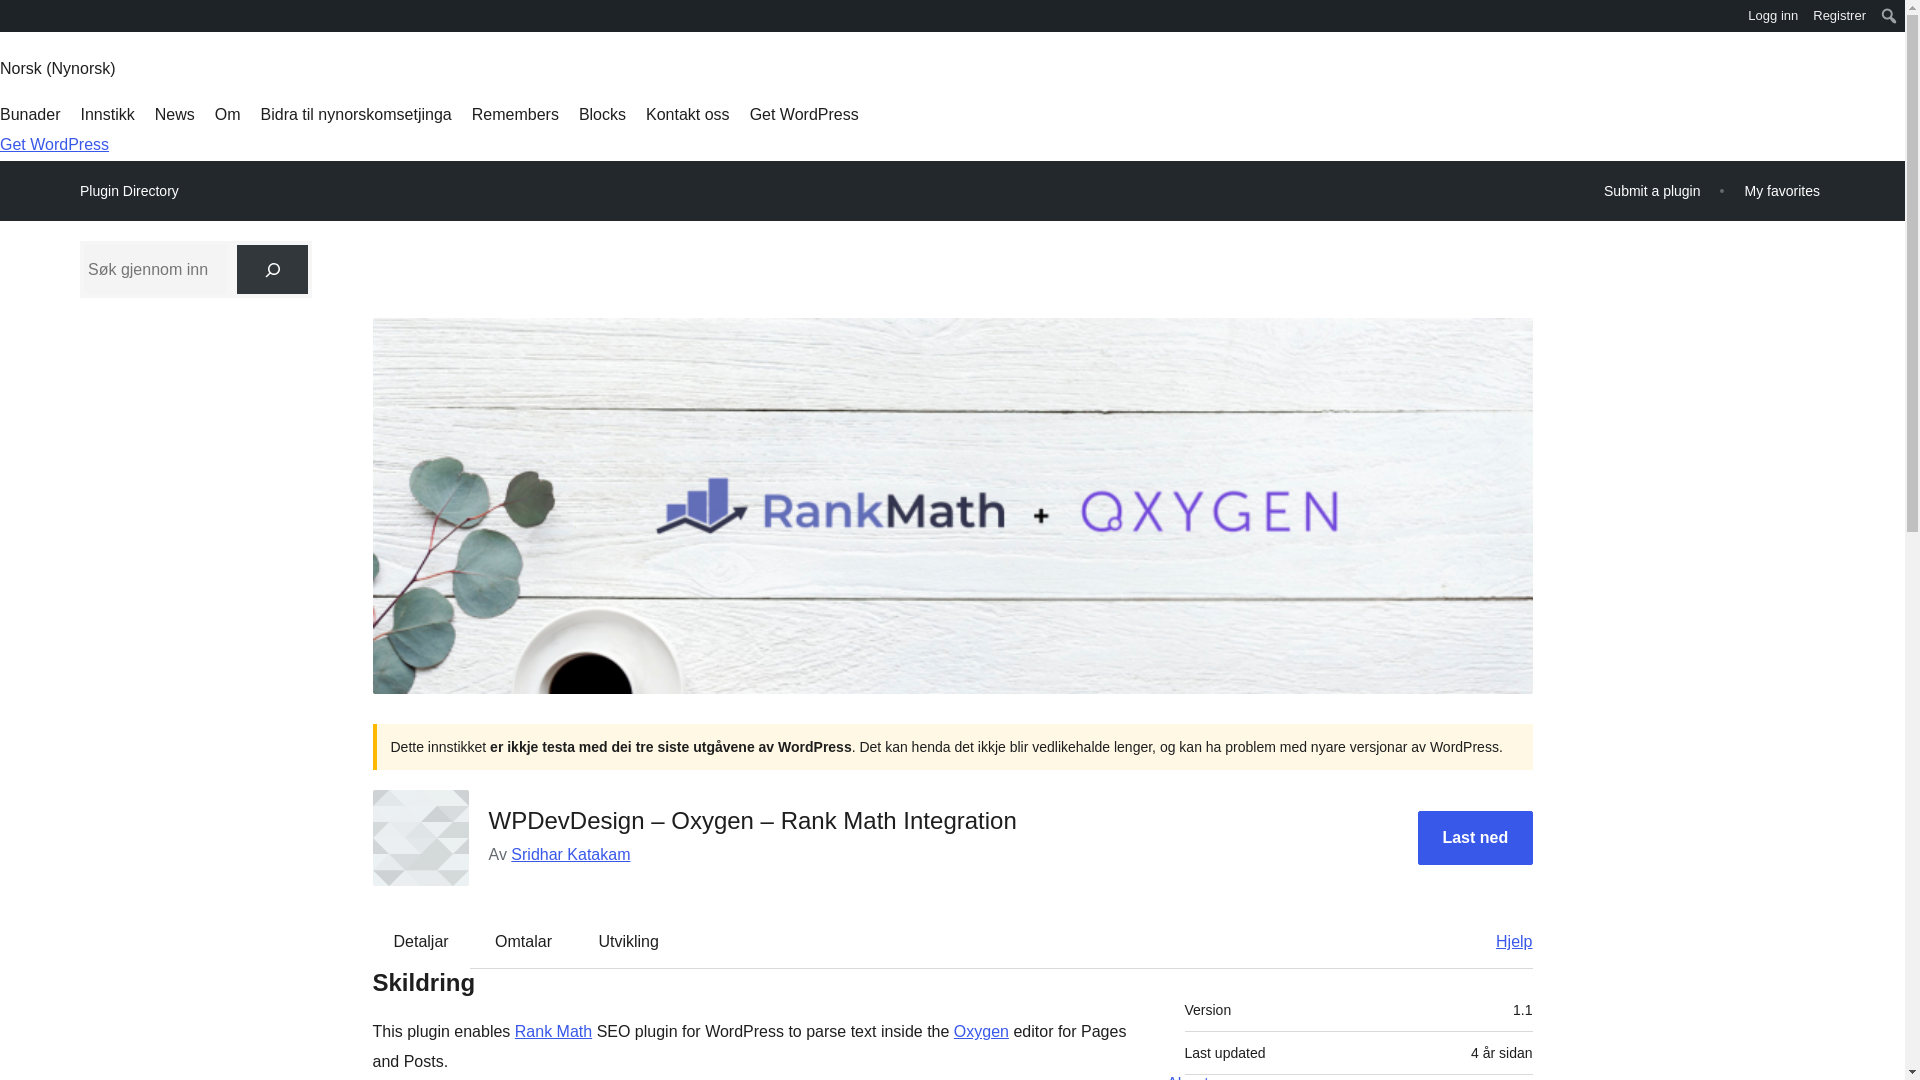 The image size is (1920, 1080). I want to click on Last ned, so click(1475, 838).